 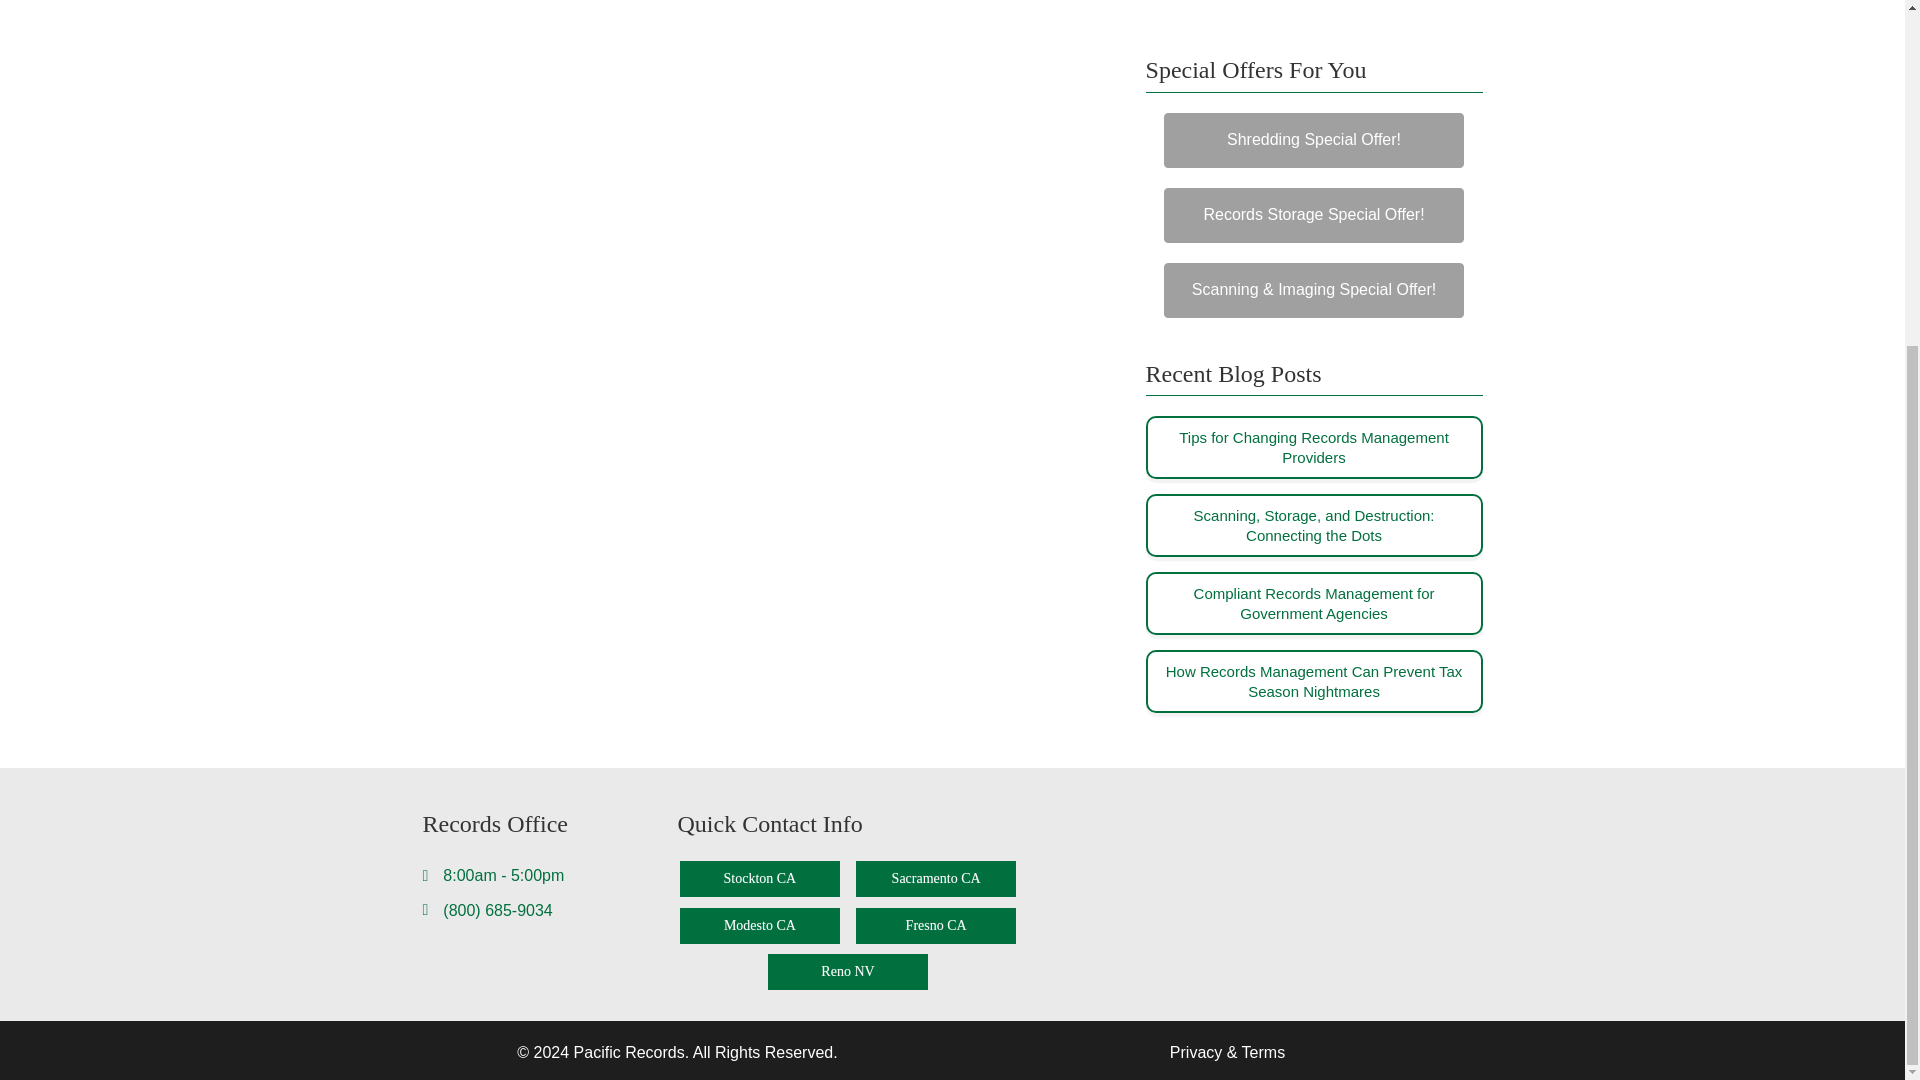 I want to click on Click Here, so click(x=1313, y=290).